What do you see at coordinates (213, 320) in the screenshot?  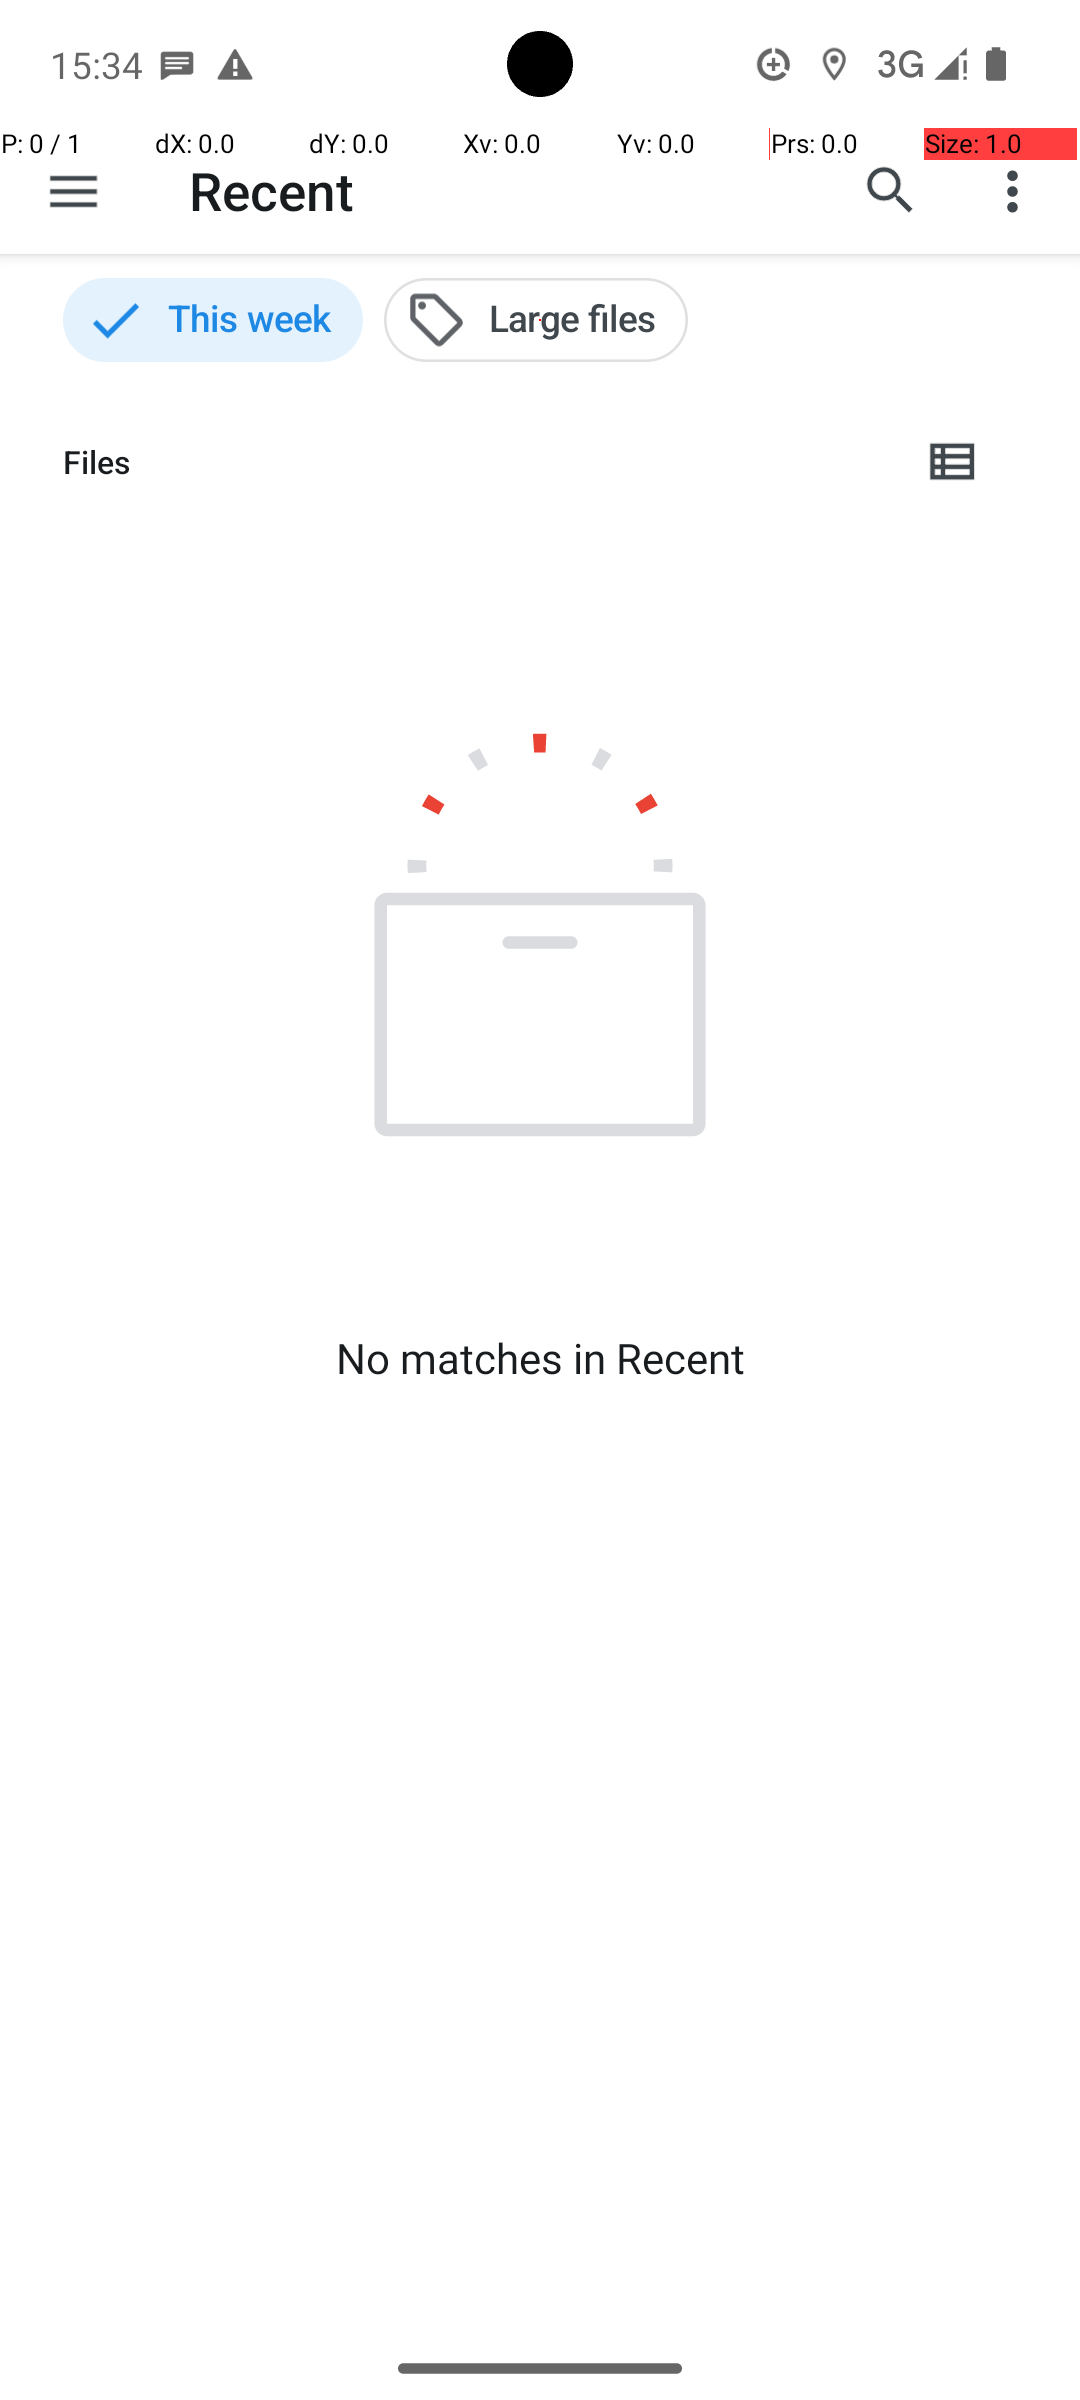 I see `This week` at bounding box center [213, 320].